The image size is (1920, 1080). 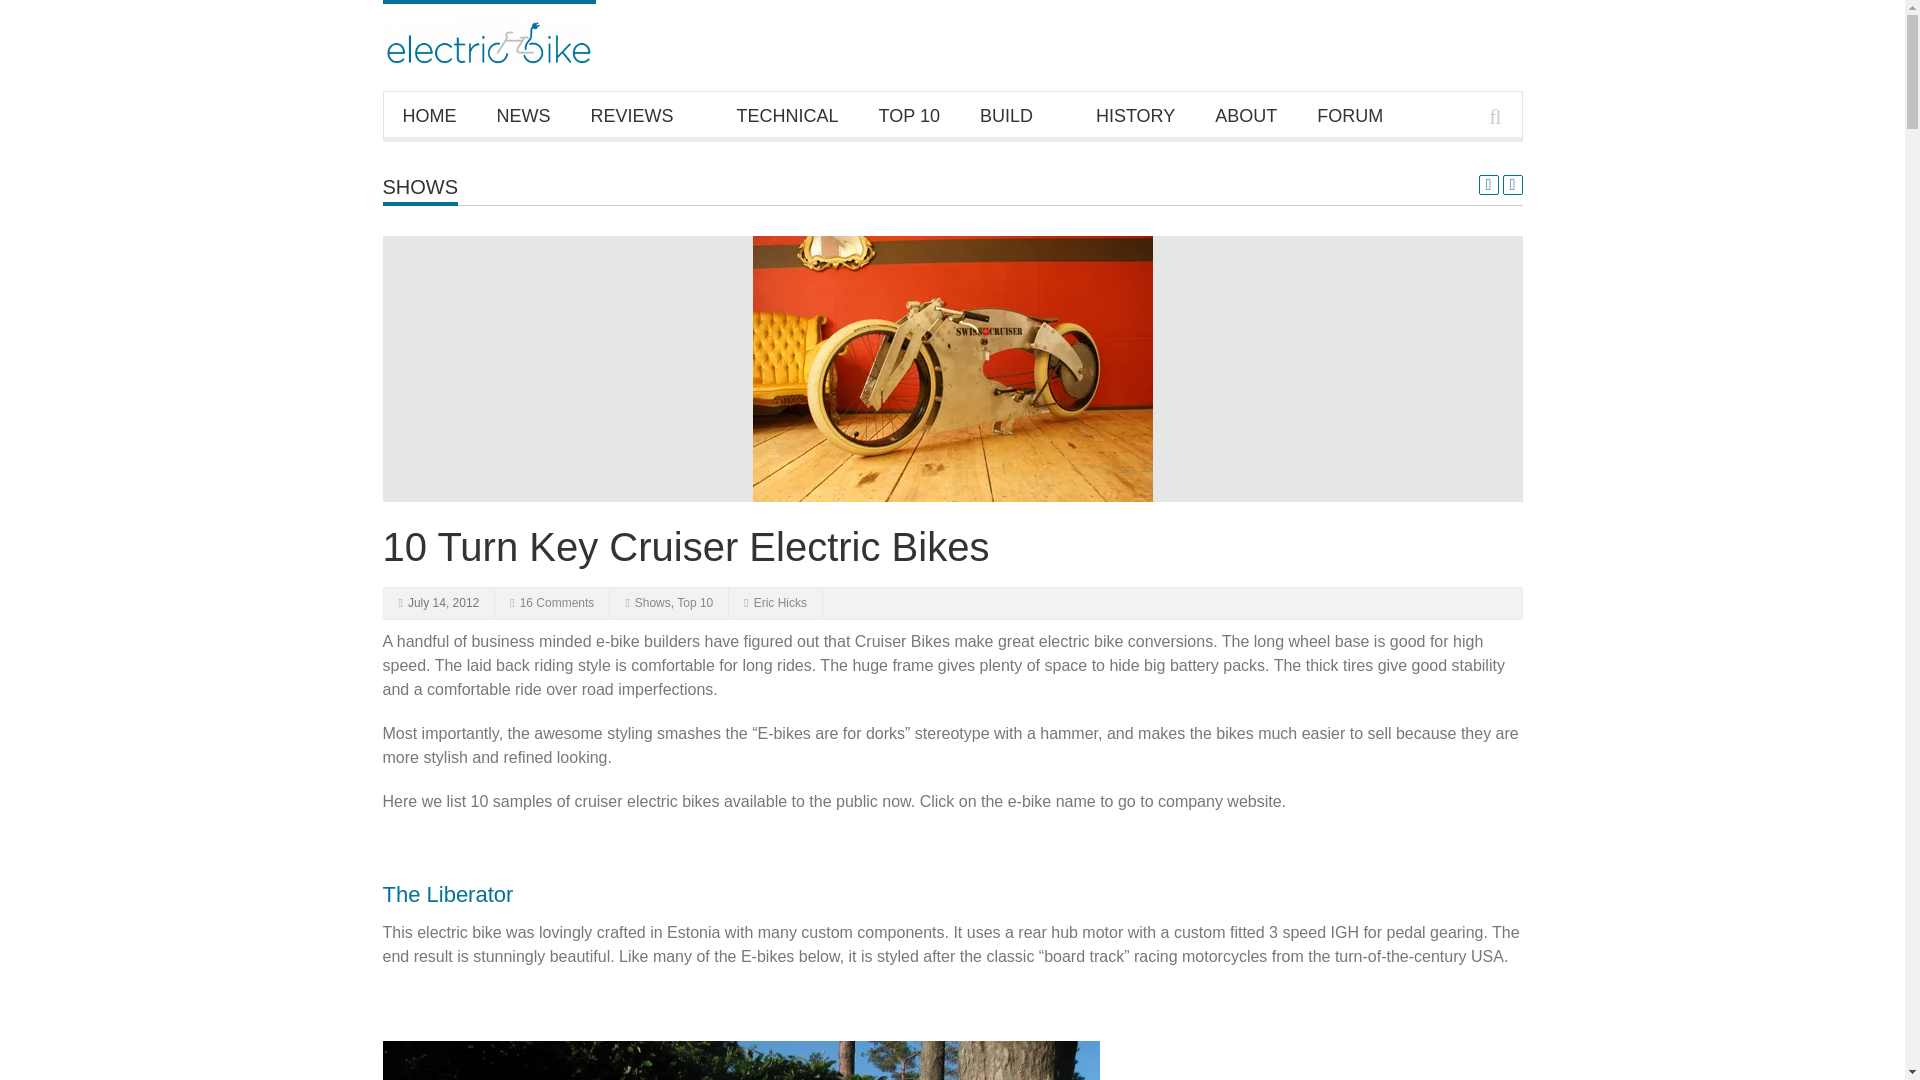 I want to click on FORUM, so click(x=1350, y=114).